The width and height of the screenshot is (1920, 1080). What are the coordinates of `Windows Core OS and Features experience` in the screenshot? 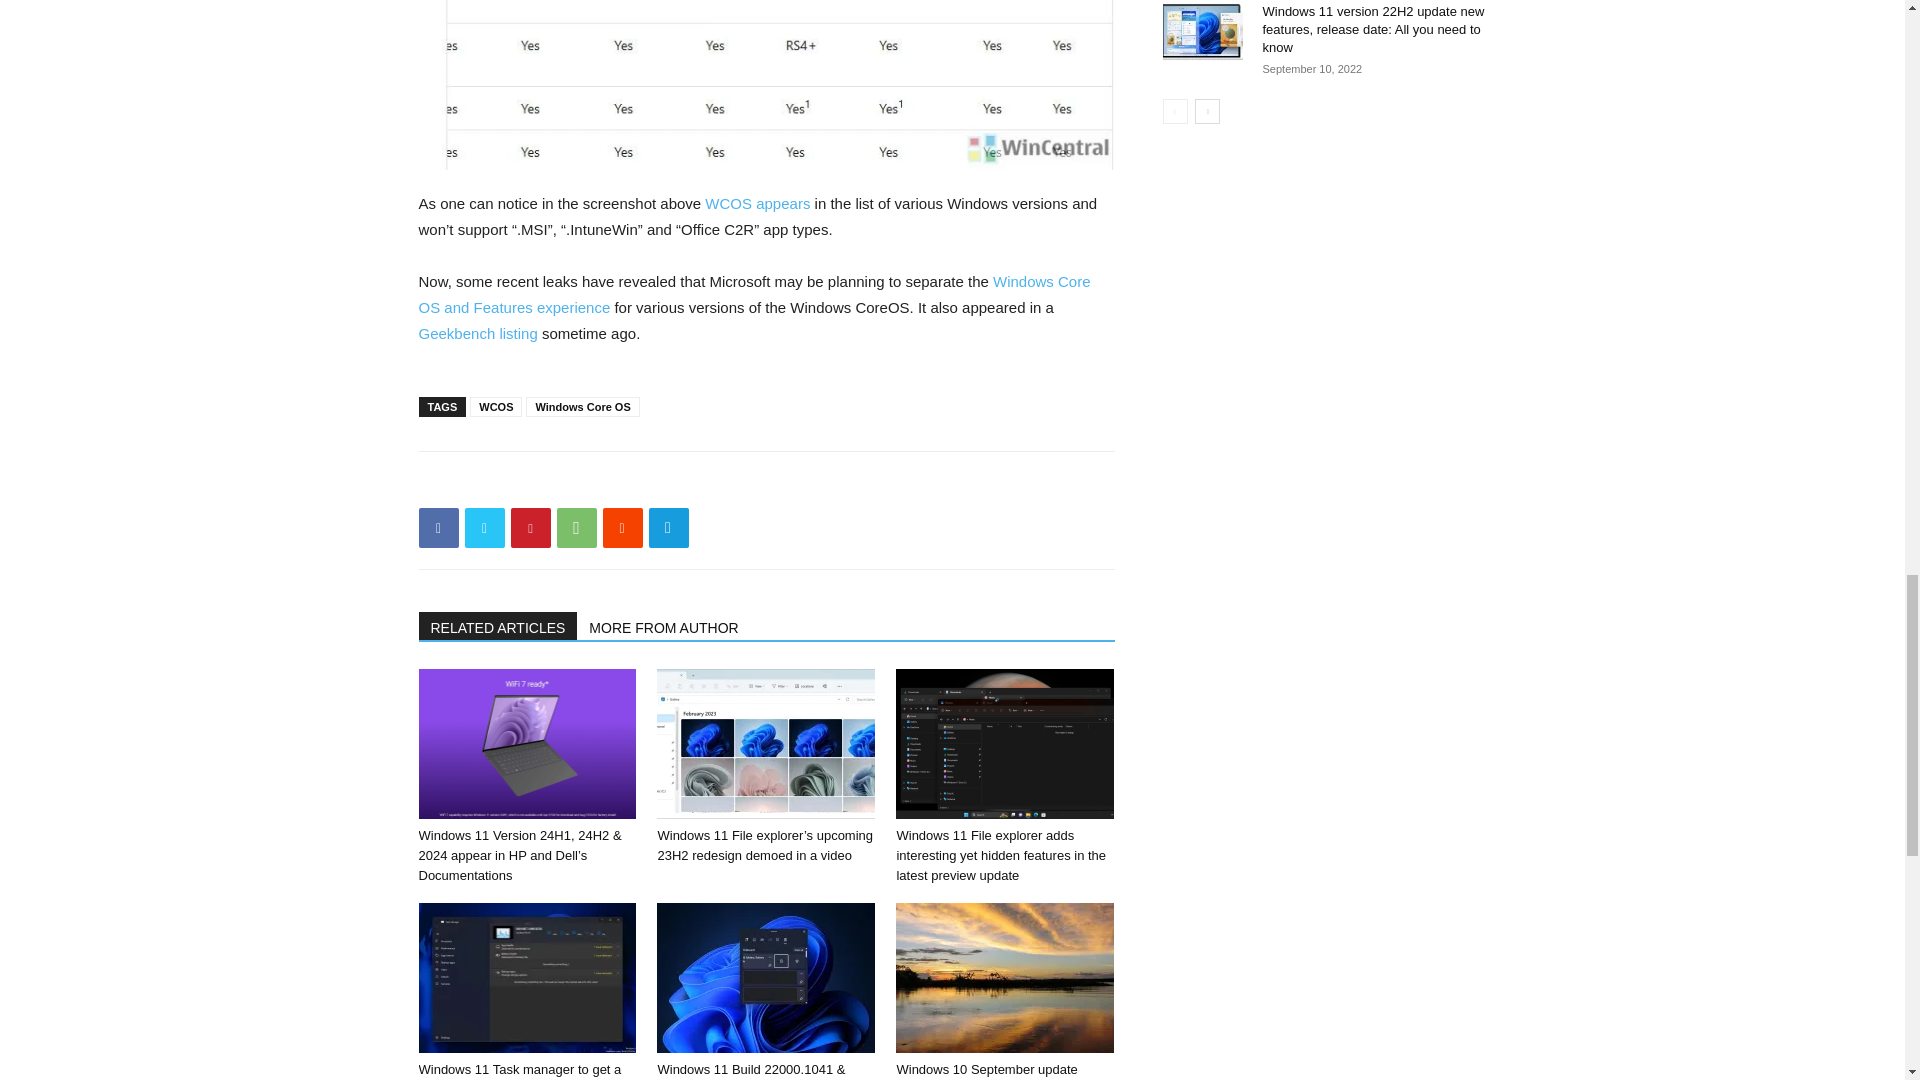 It's located at (754, 294).